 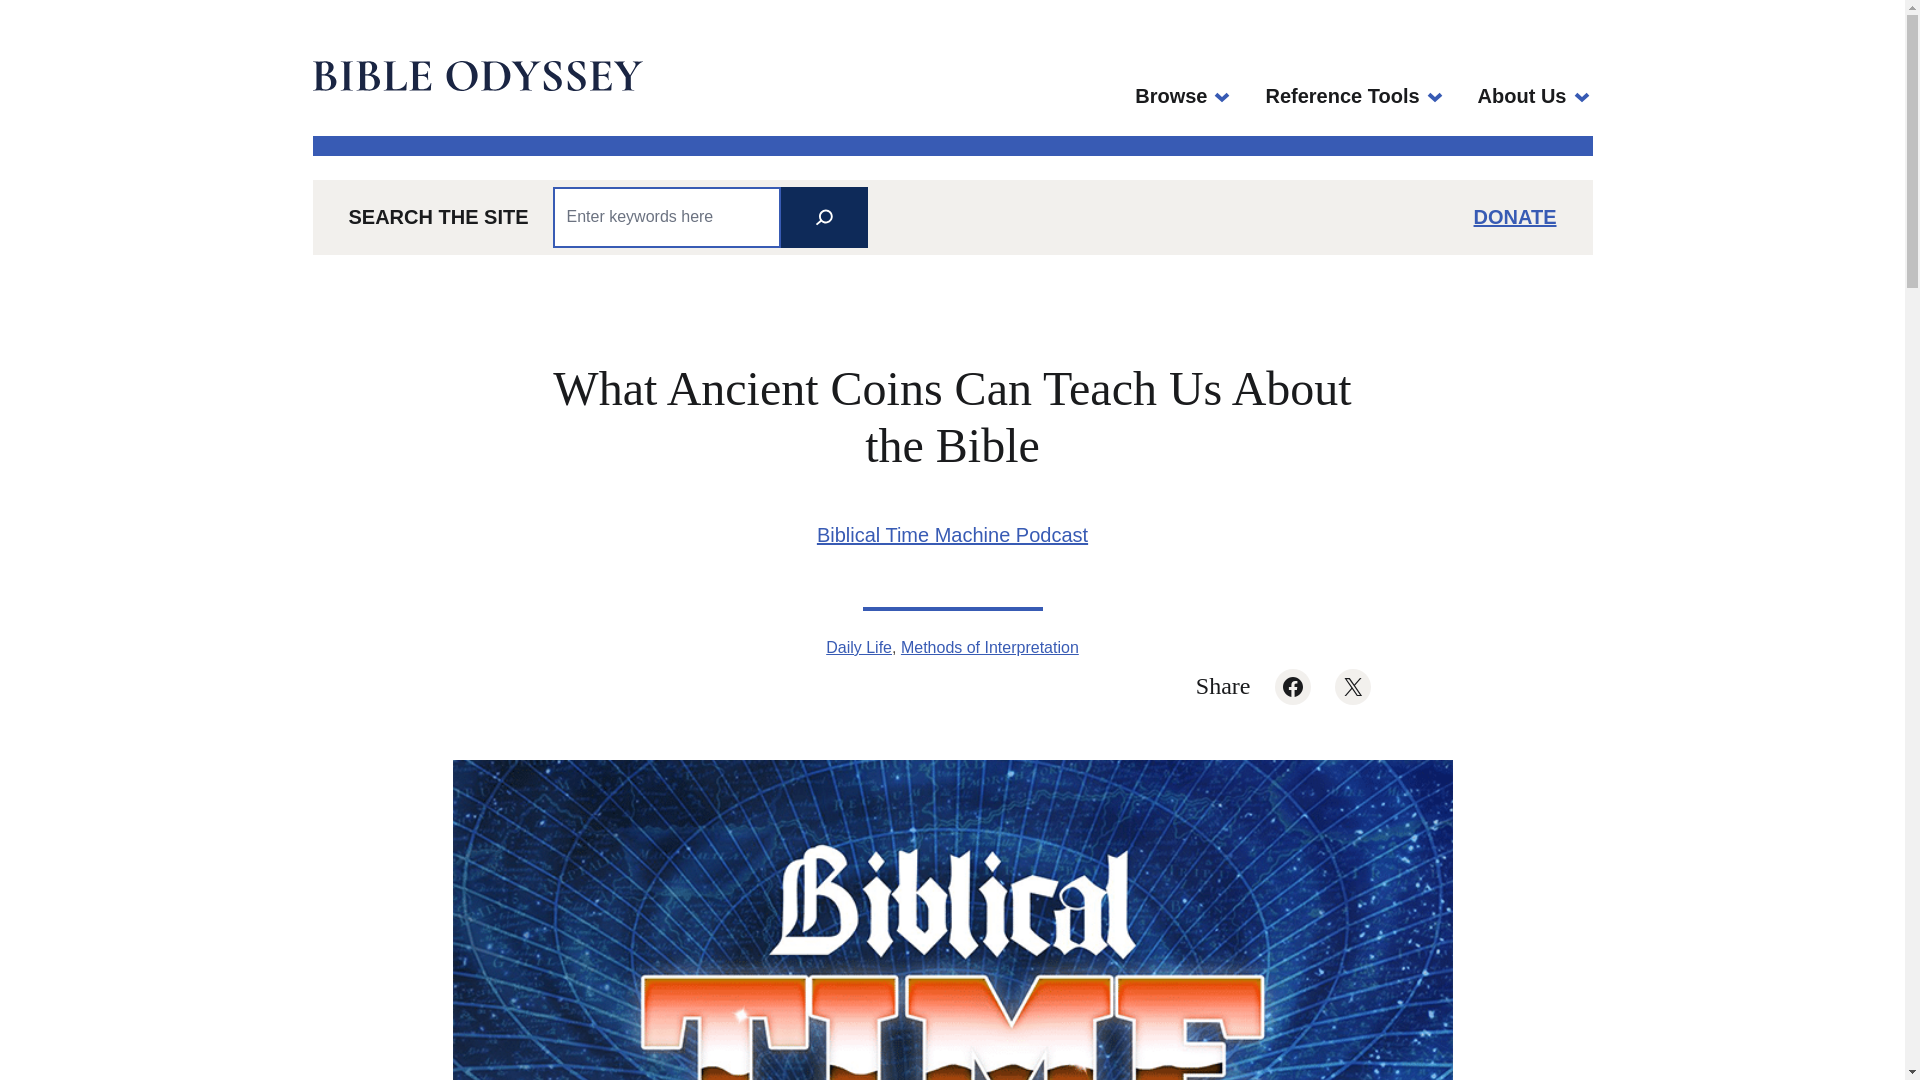 I want to click on Daily Life, so click(x=858, y=647).